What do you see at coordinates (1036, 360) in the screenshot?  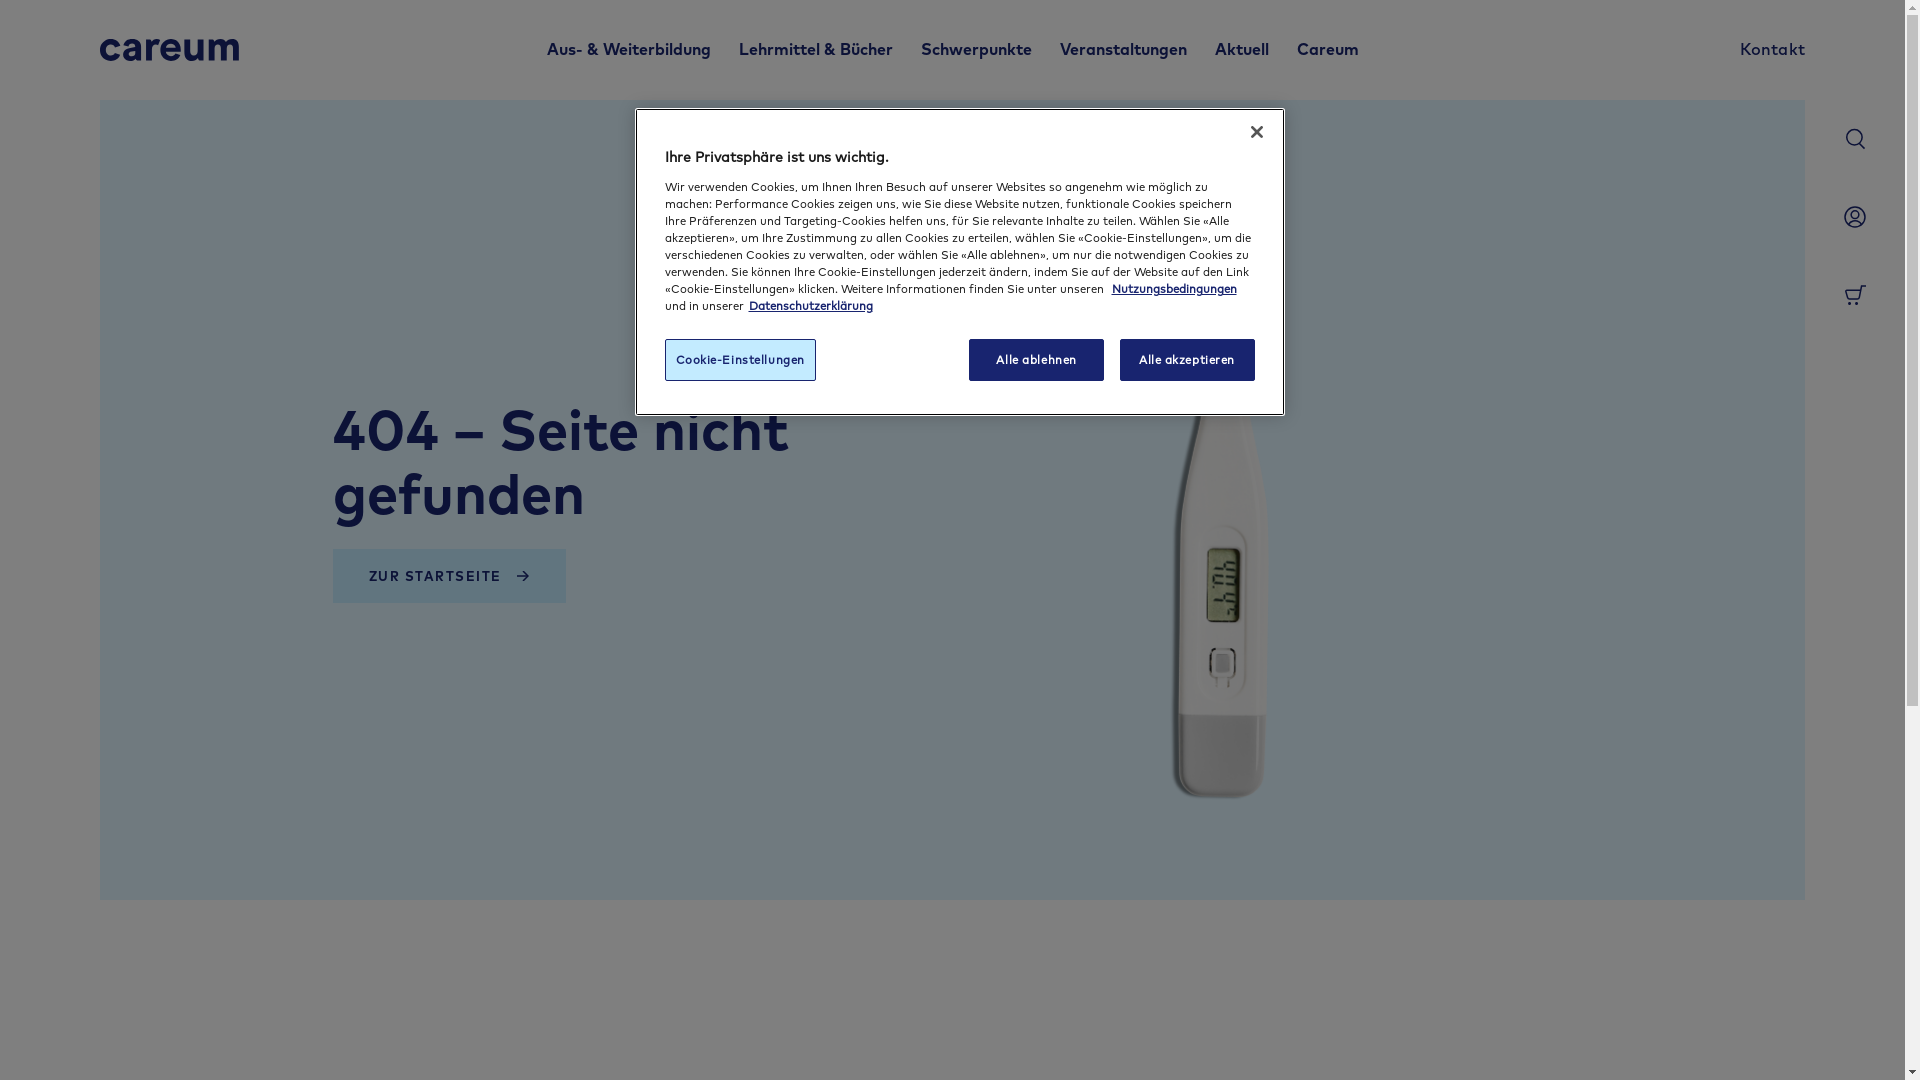 I see `Alle ablehnen` at bounding box center [1036, 360].